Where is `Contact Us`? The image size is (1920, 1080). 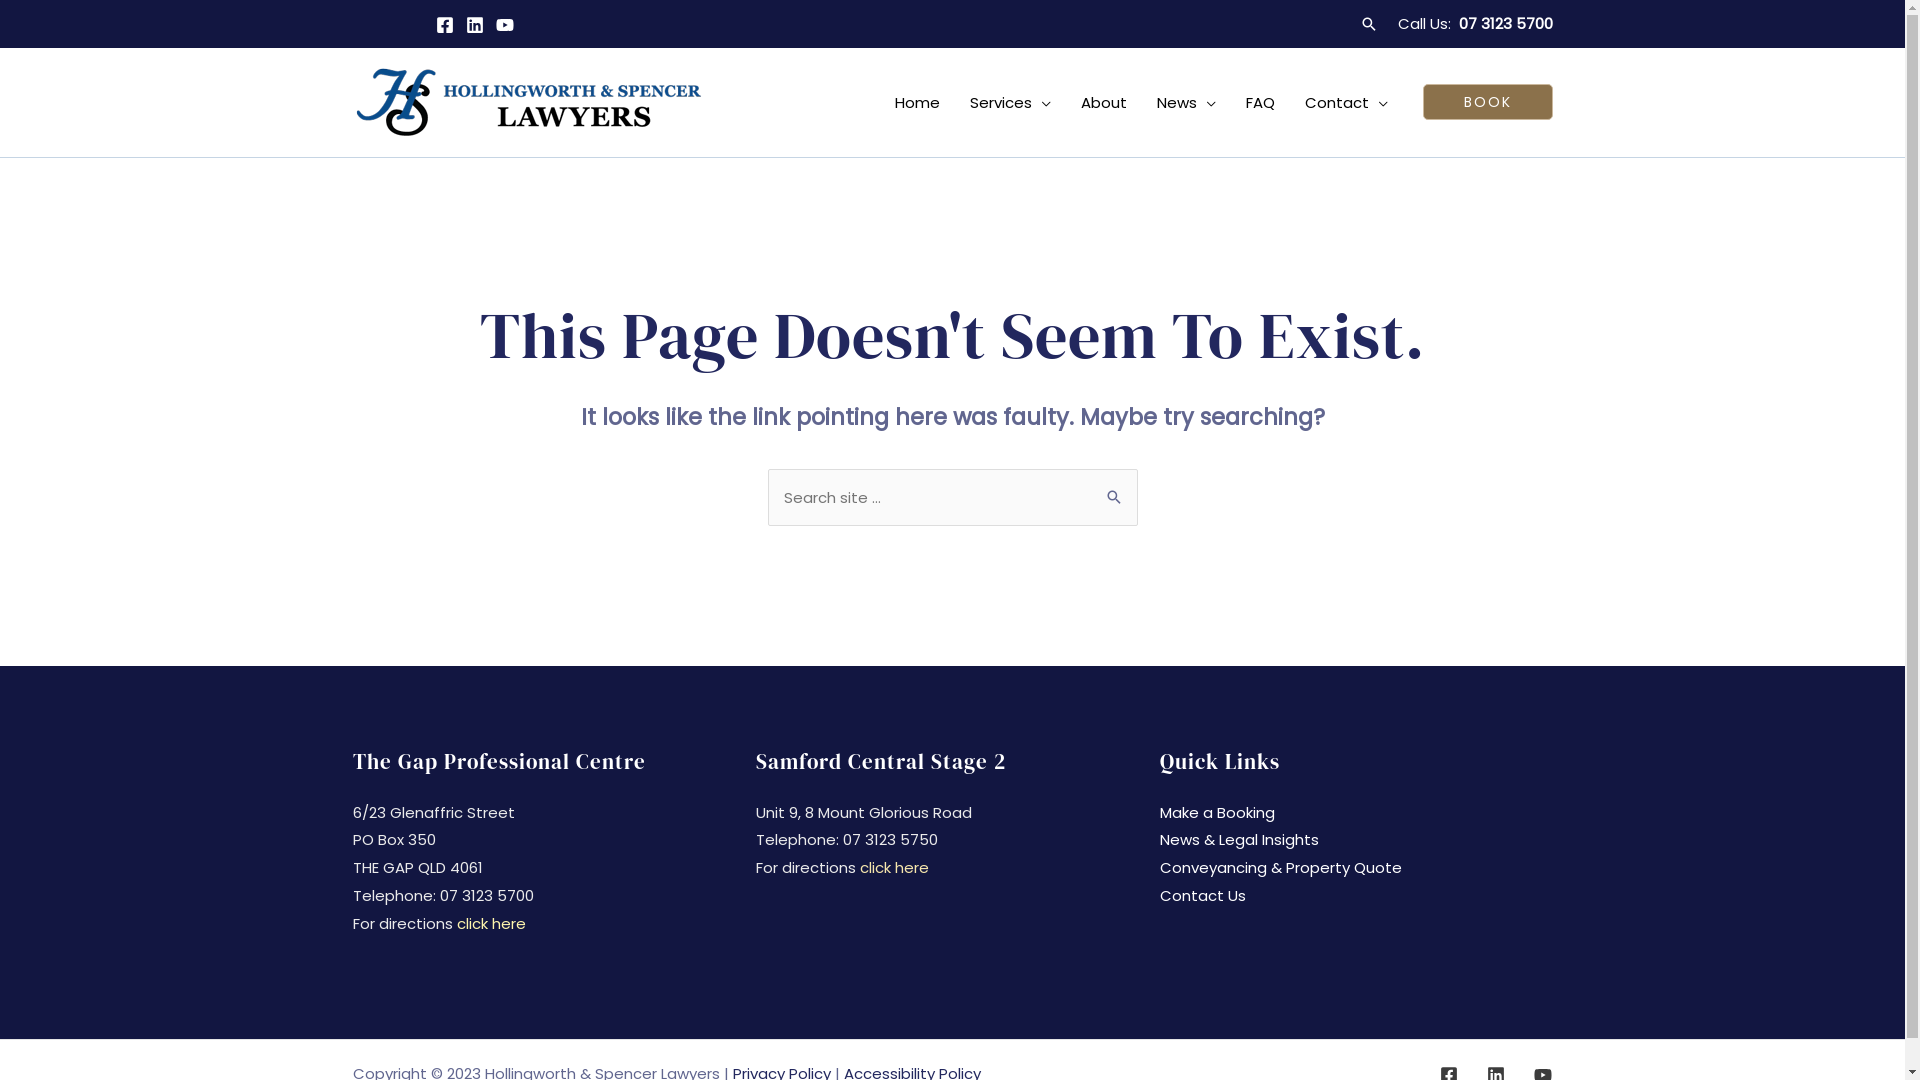 Contact Us is located at coordinates (1203, 896).